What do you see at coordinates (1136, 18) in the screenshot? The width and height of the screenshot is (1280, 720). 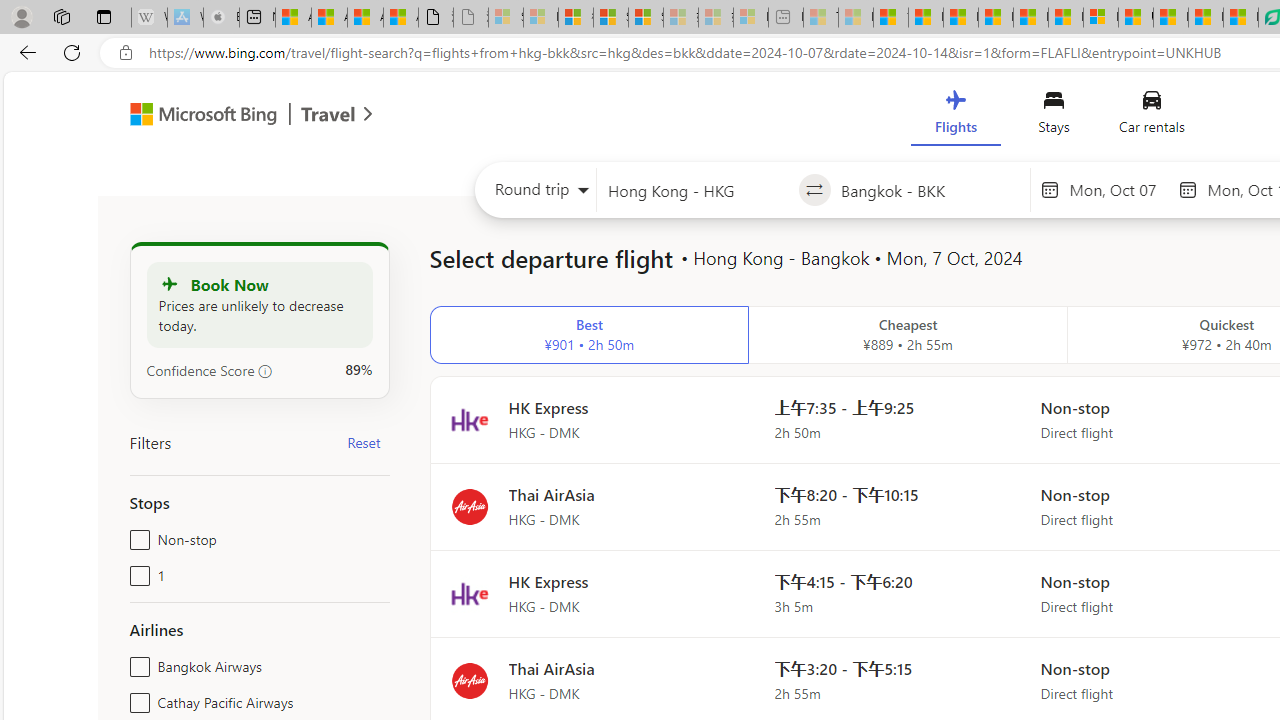 I see `US Heat Deaths Soared To Record High Last Year` at bounding box center [1136, 18].